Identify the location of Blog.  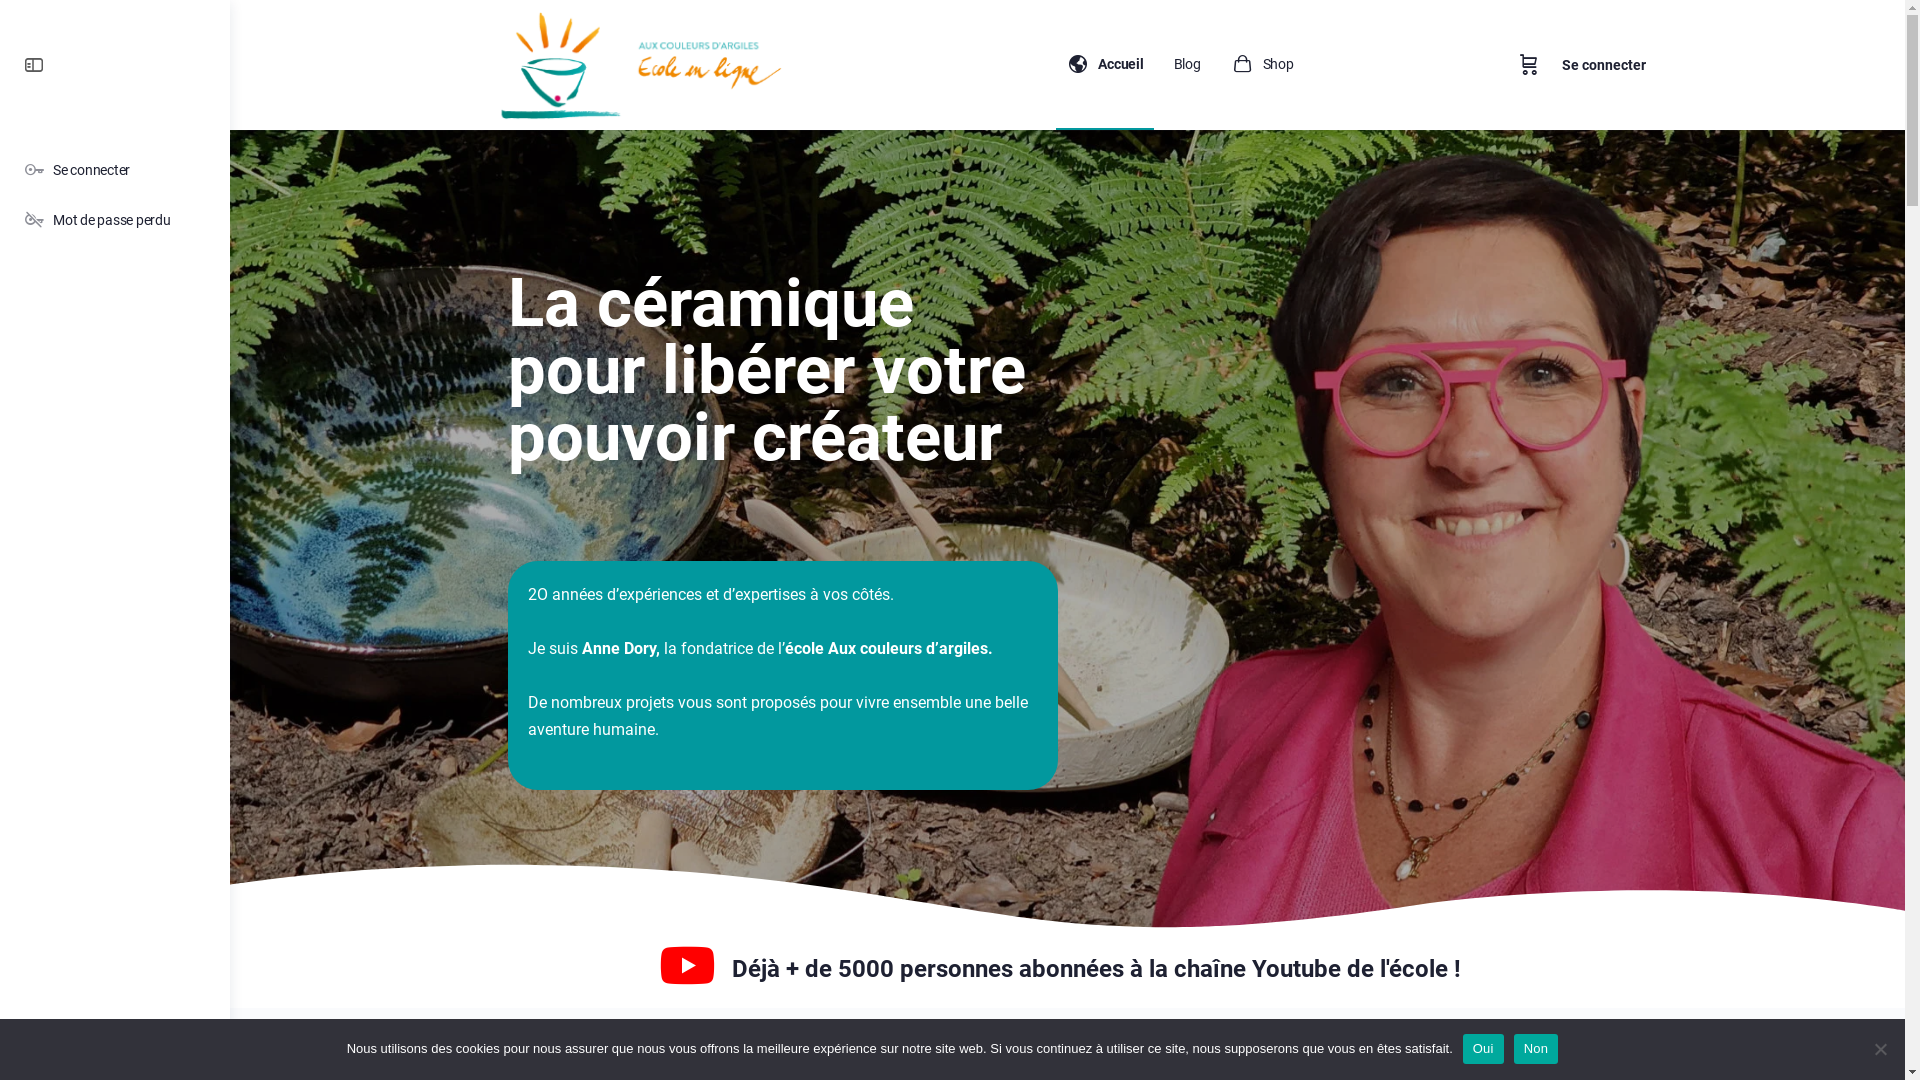
(1188, 65).